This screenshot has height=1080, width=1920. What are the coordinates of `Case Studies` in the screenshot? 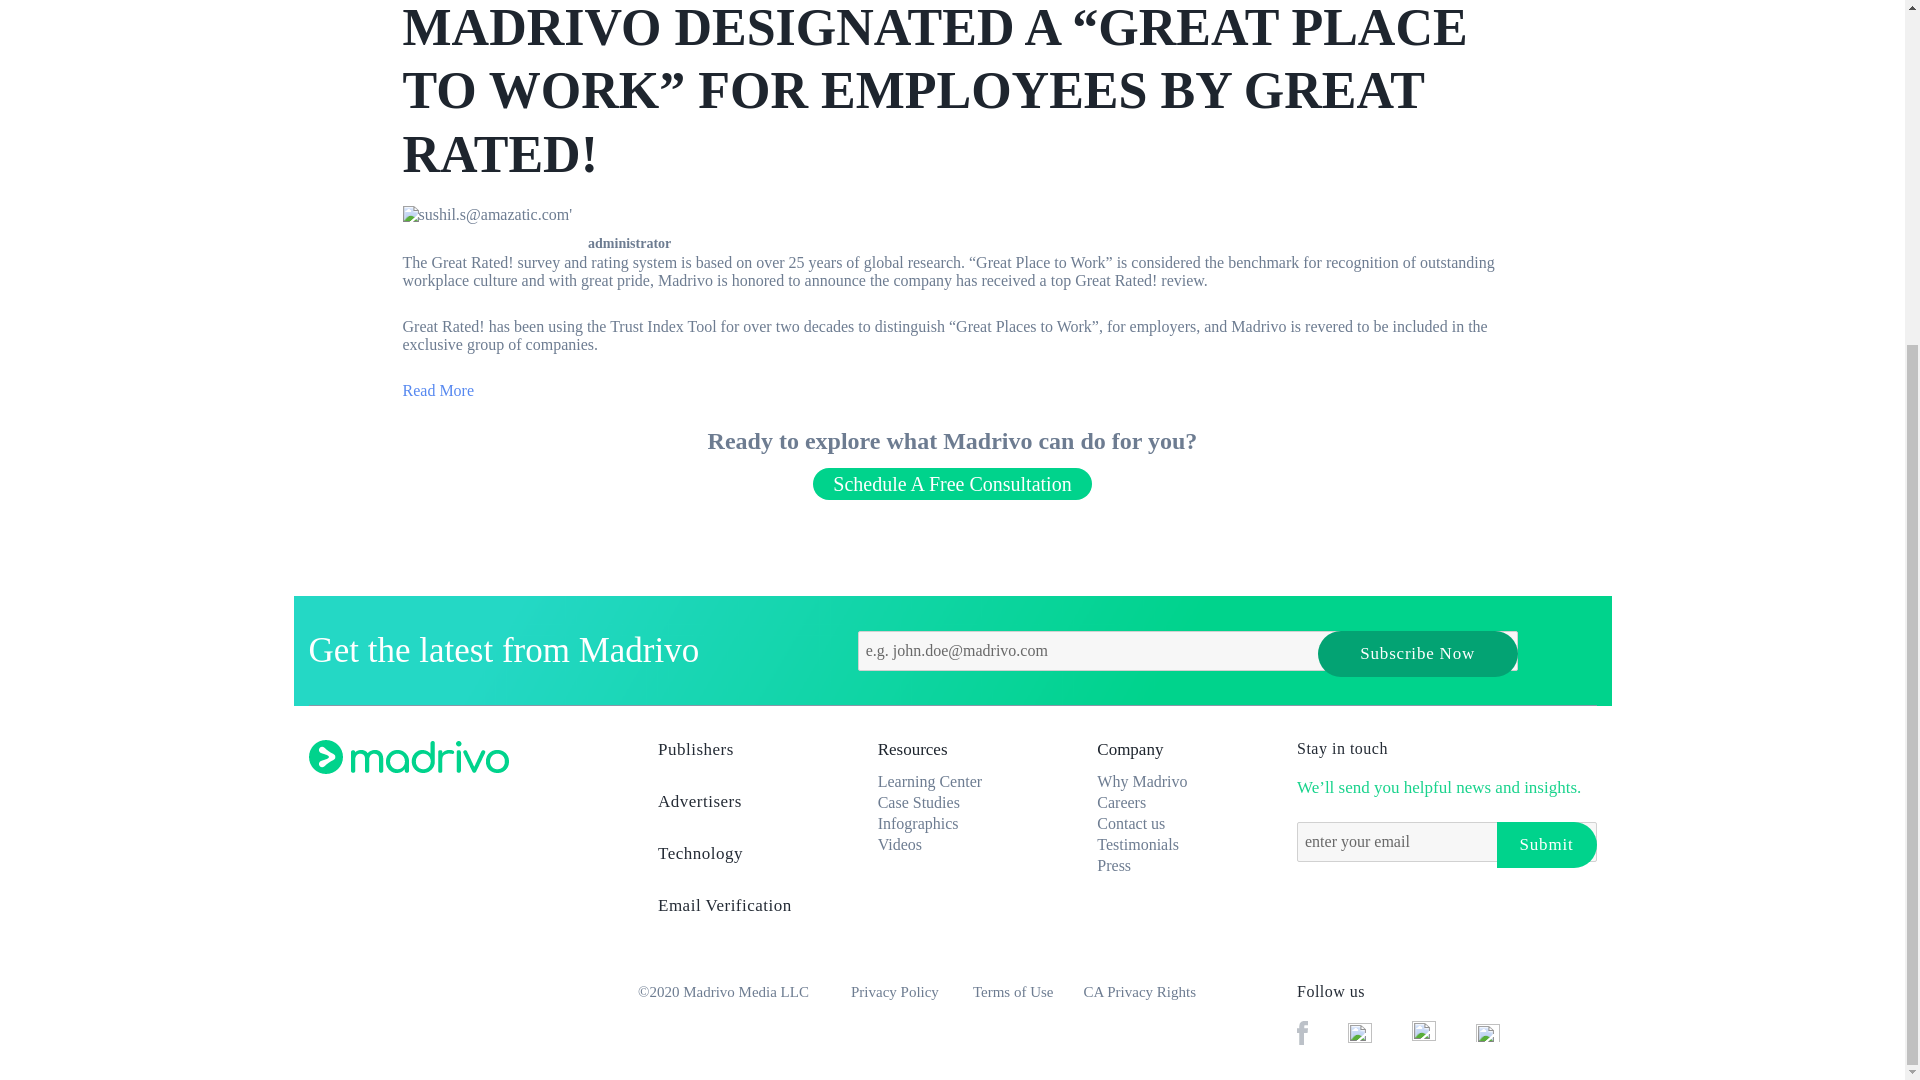 It's located at (918, 802).